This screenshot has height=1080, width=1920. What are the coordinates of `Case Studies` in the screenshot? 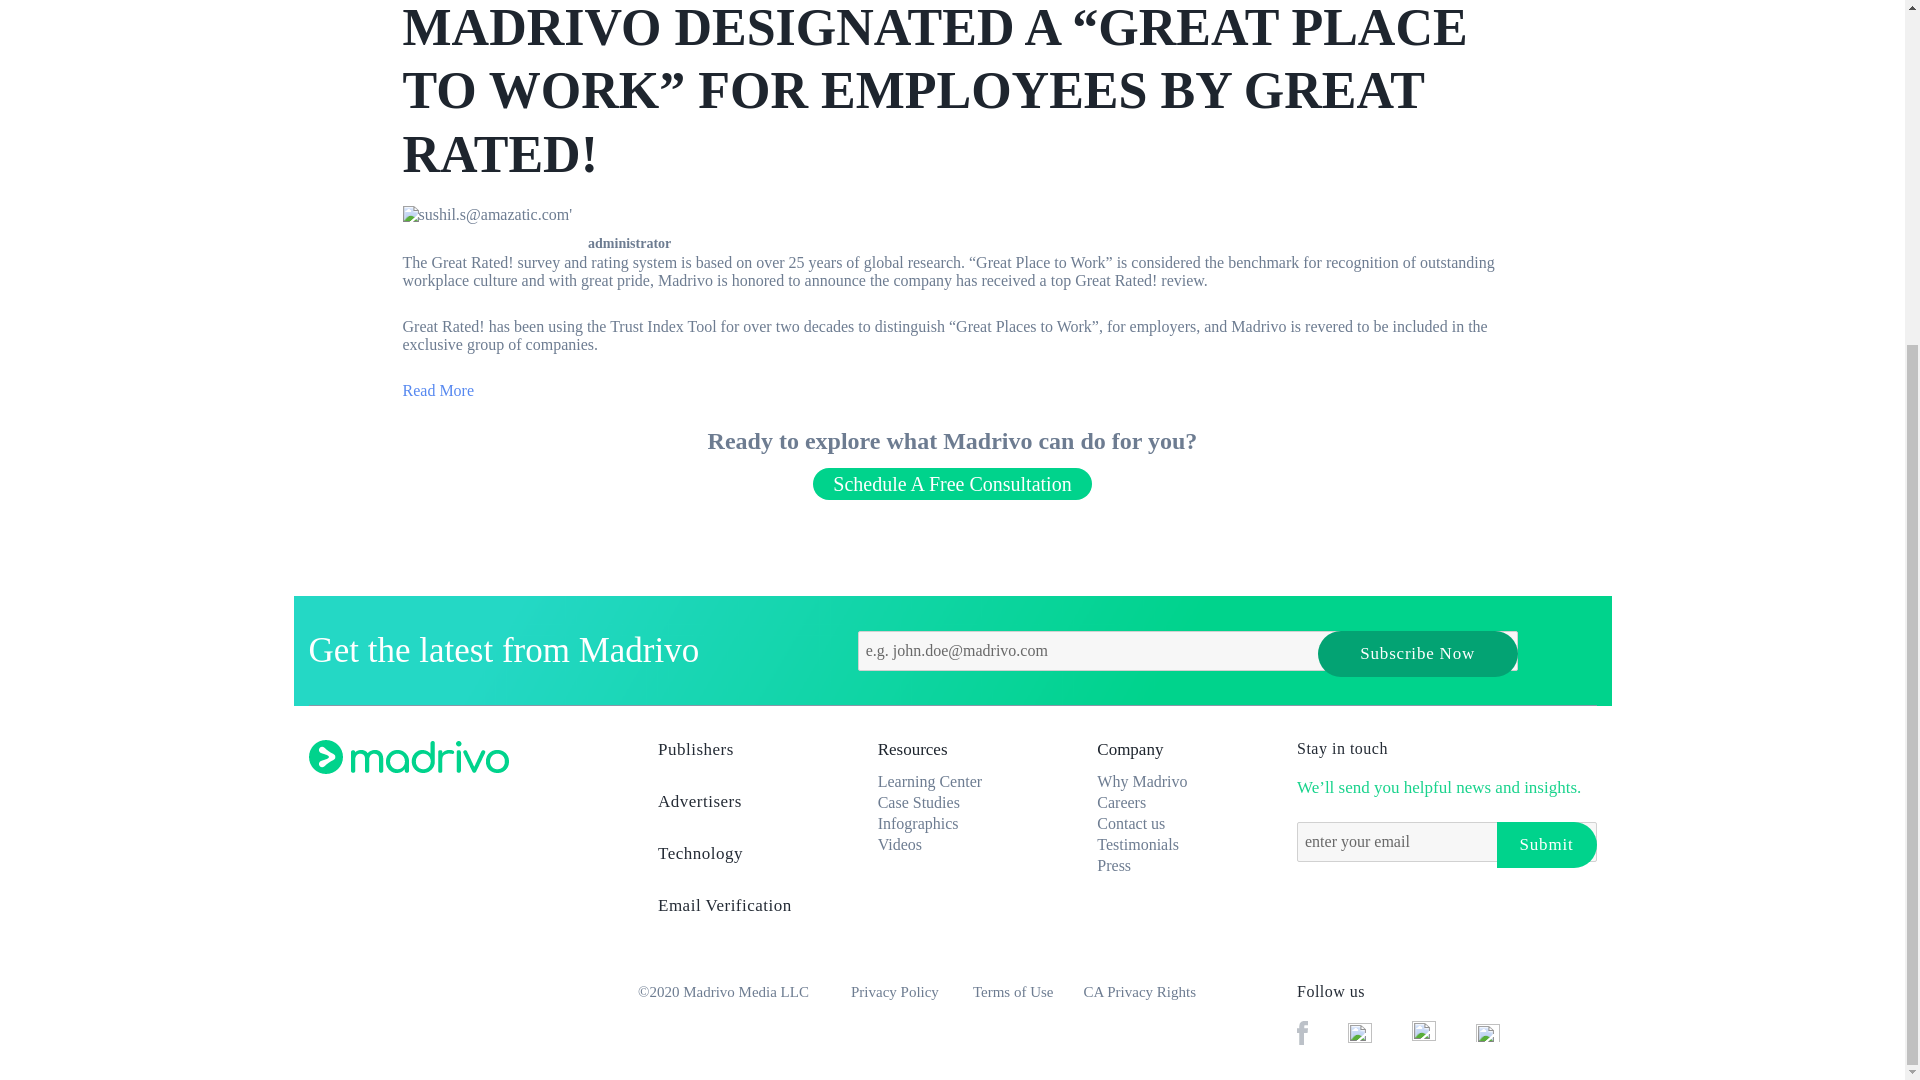 It's located at (918, 802).